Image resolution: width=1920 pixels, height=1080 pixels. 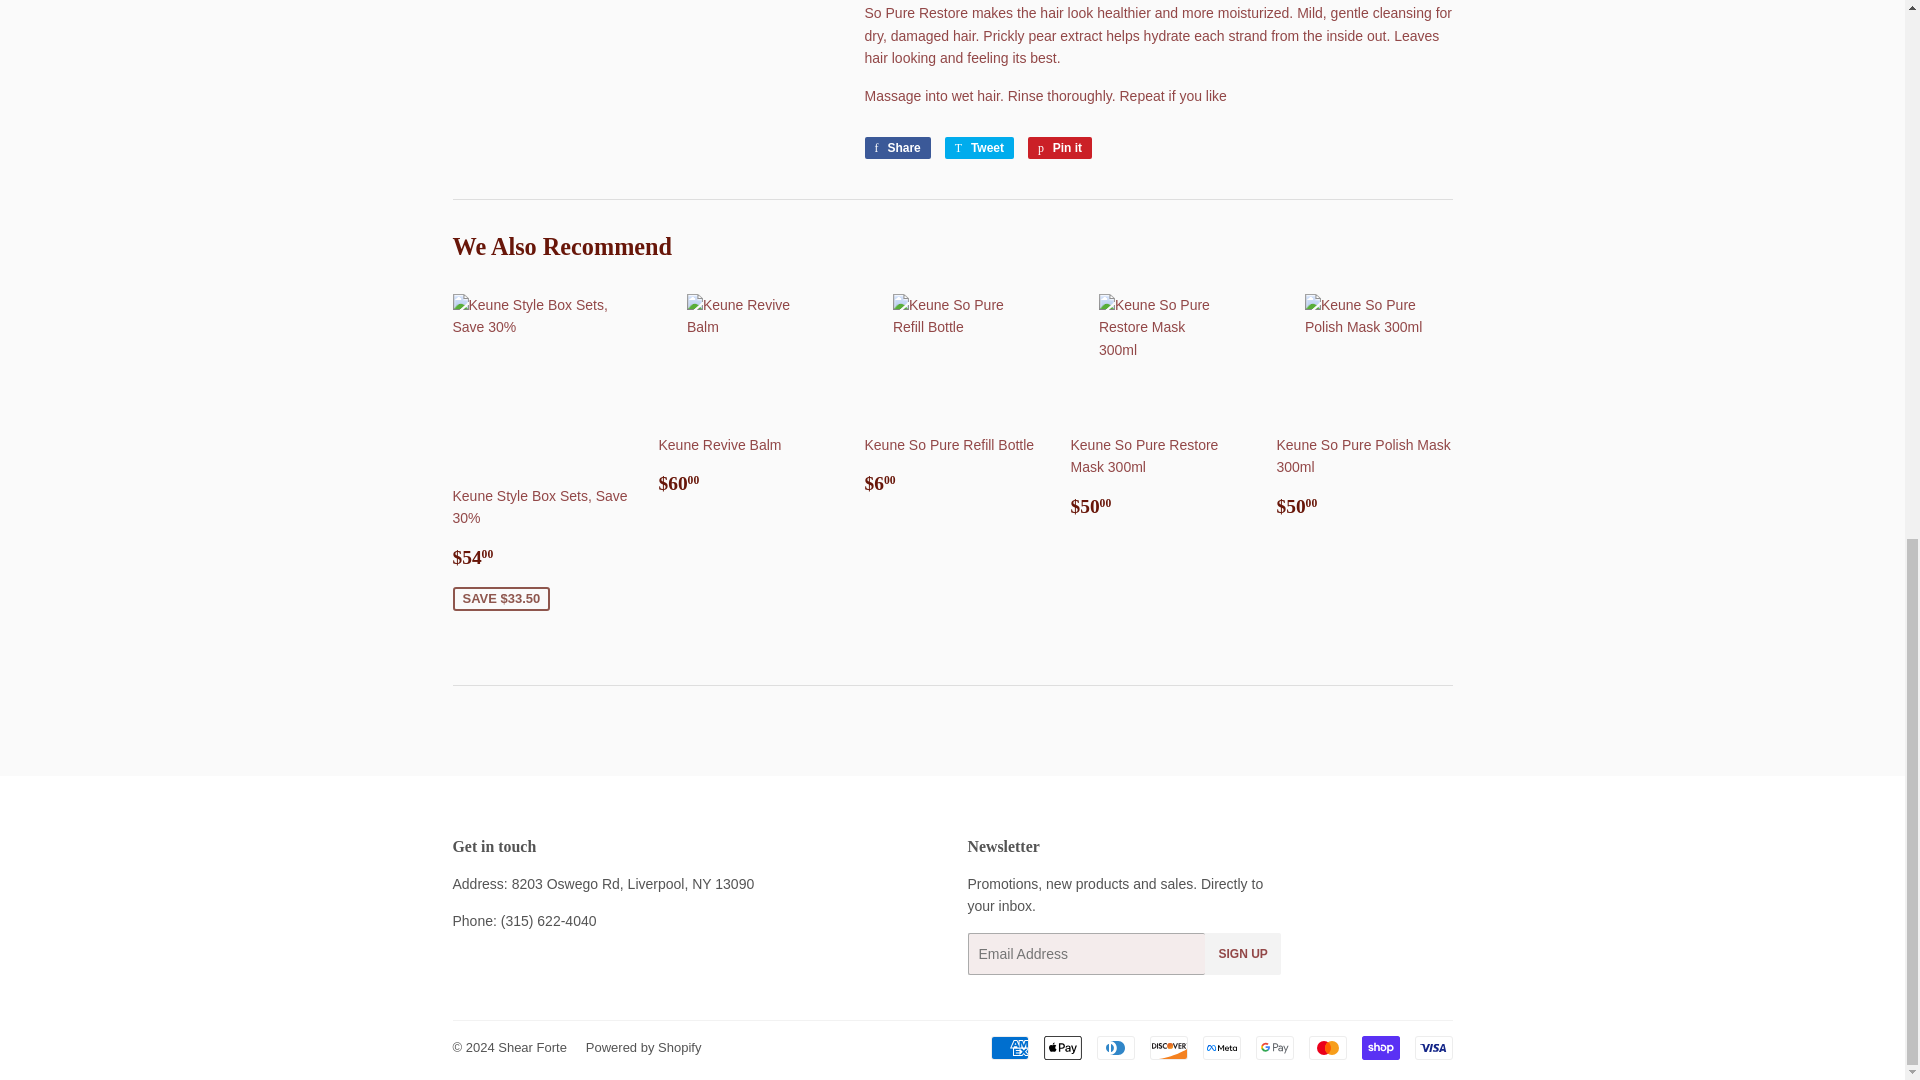 I want to click on Shear Forte, so click(x=978, y=148).